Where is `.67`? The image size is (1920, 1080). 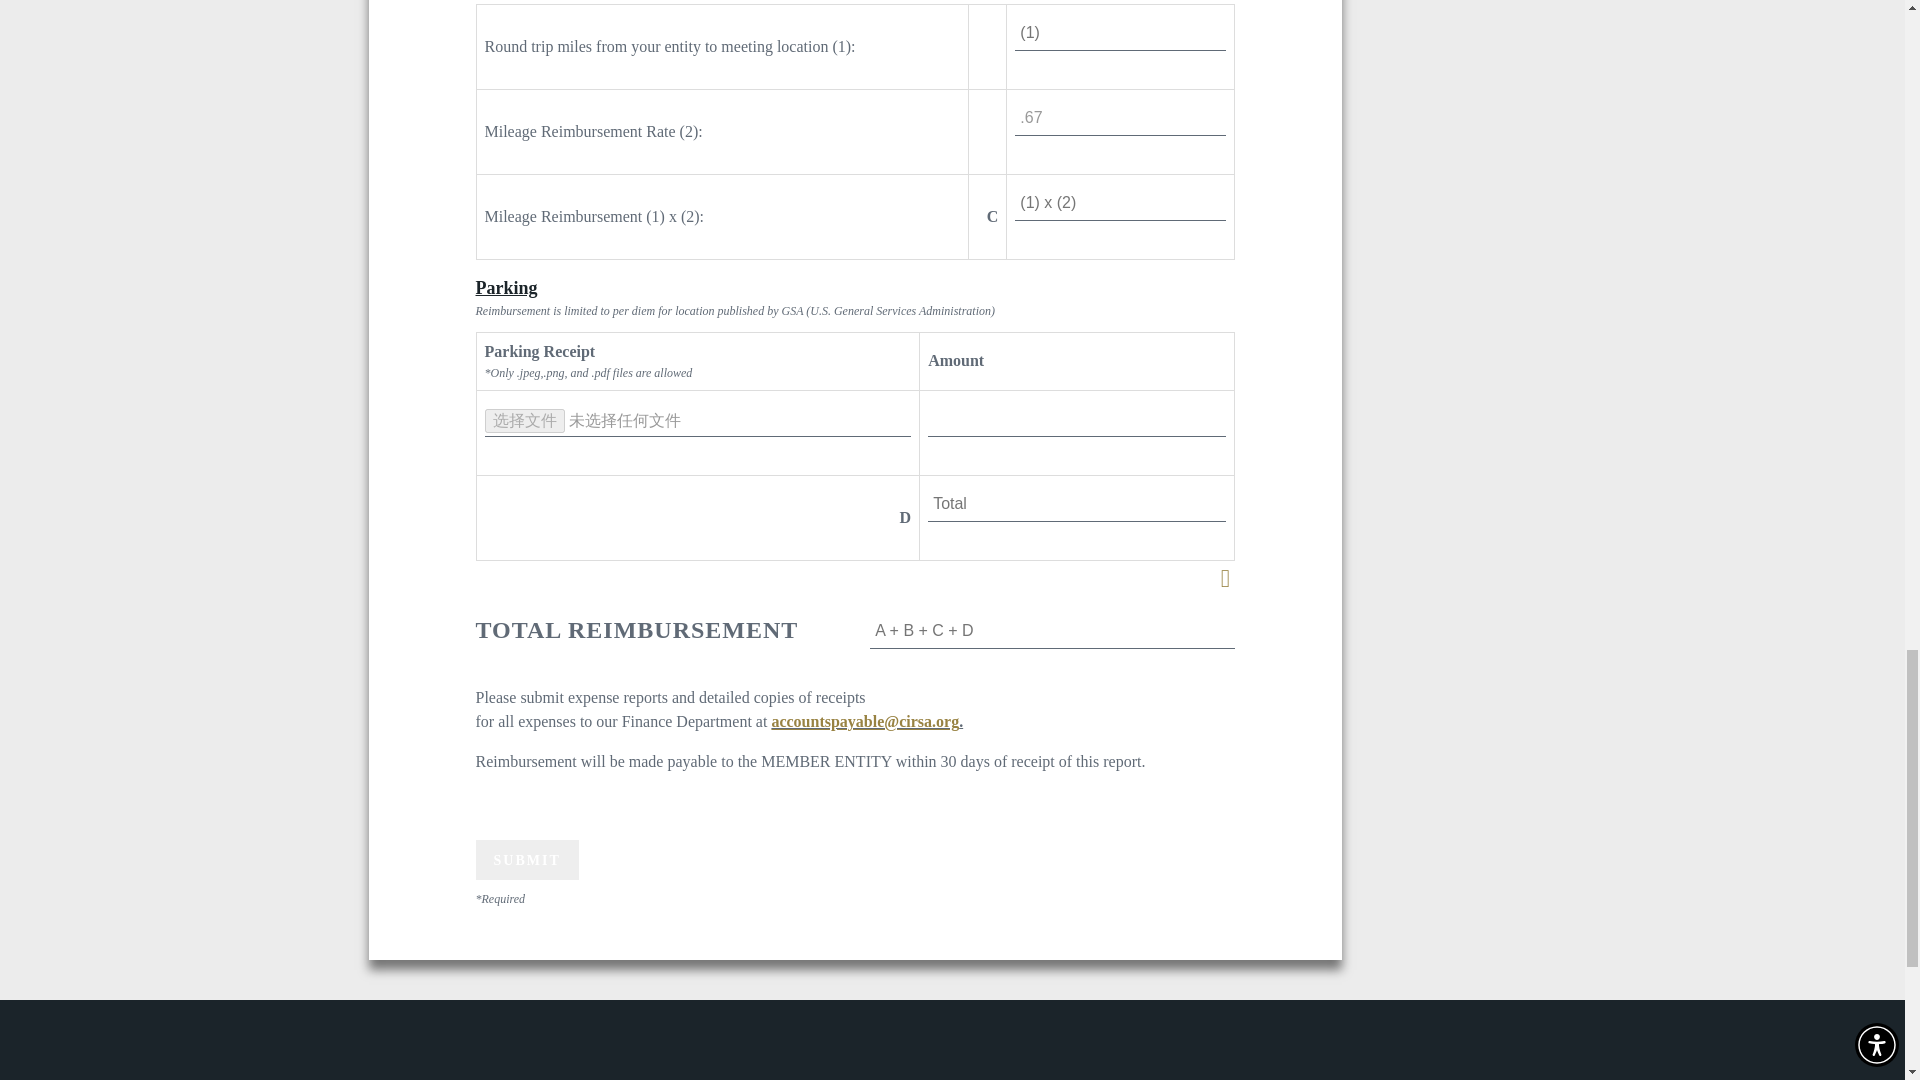 .67 is located at coordinates (1120, 117).